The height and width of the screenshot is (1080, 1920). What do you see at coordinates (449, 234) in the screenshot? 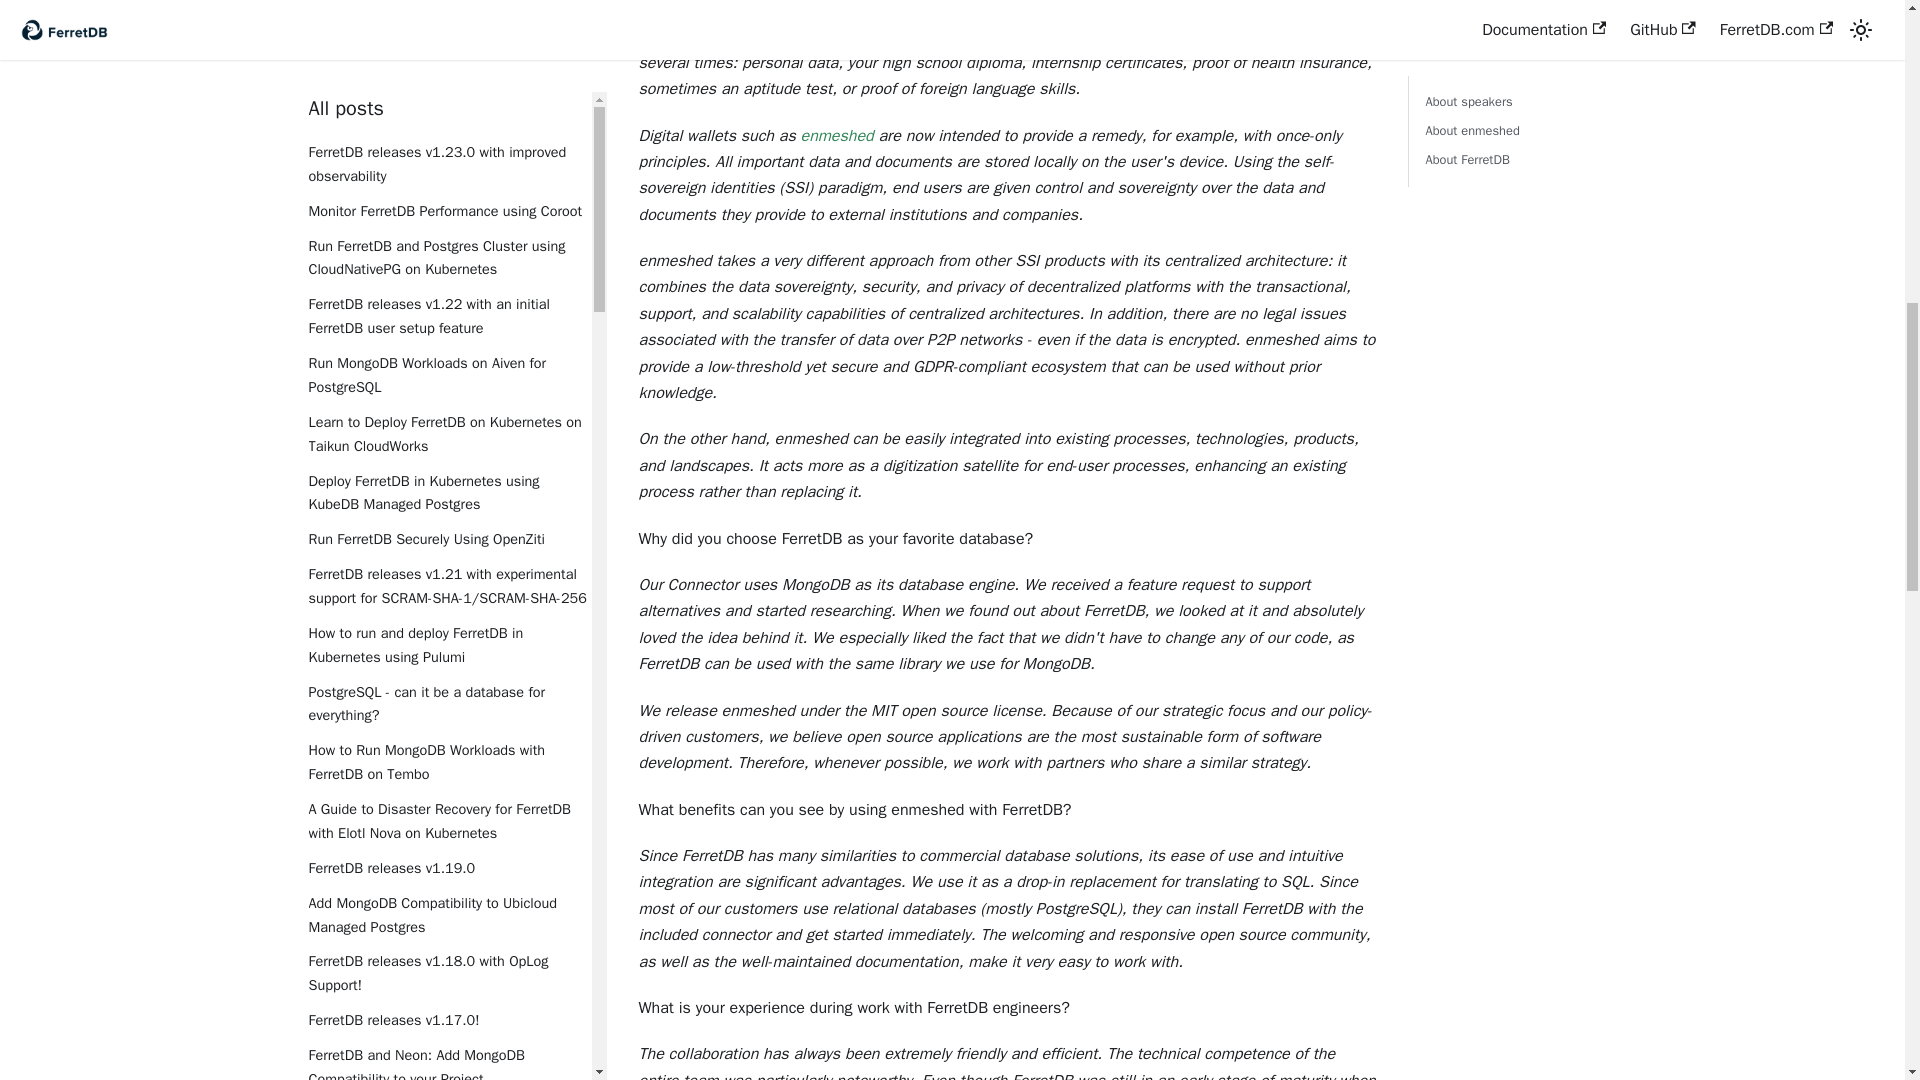
I see `Why FastNetMon picked FerretDB for their SaaS offering` at bounding box center [449, 234].